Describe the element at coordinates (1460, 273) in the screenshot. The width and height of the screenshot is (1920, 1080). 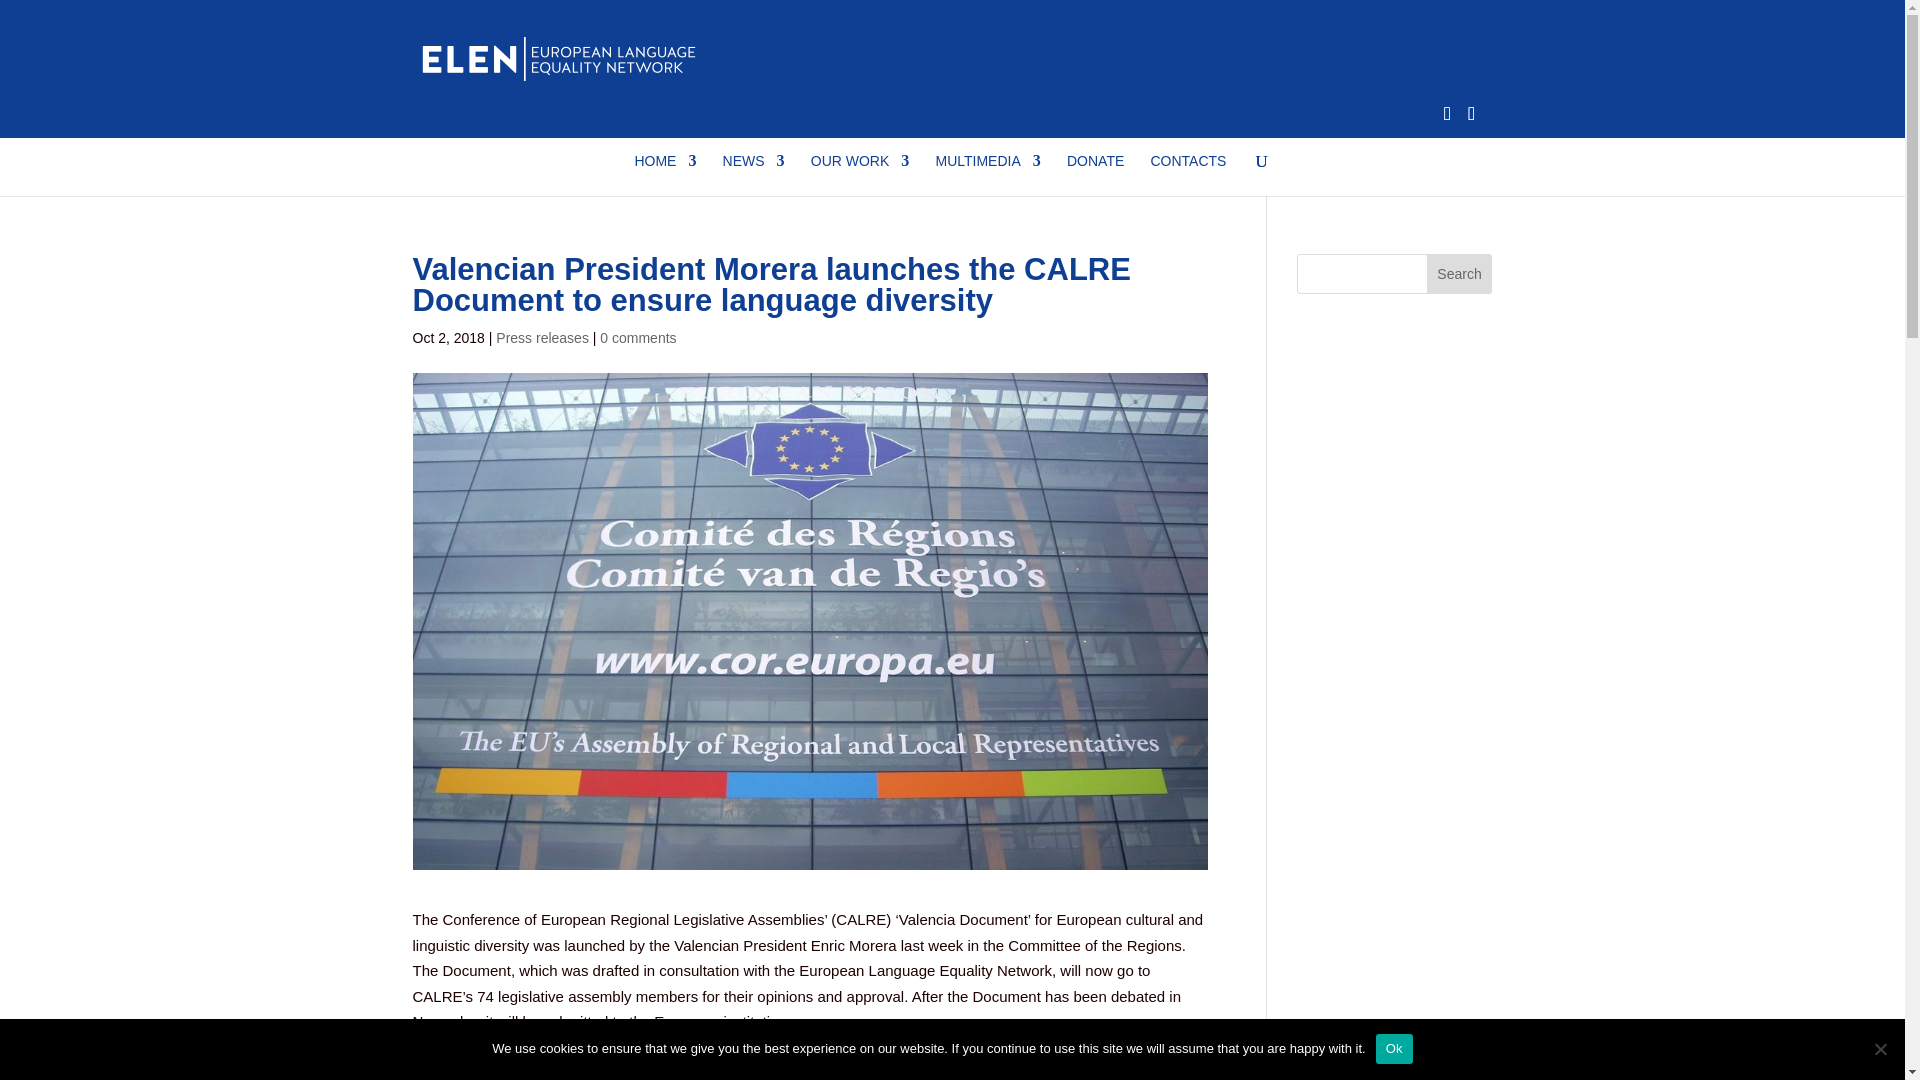
I see `Search` at that location.